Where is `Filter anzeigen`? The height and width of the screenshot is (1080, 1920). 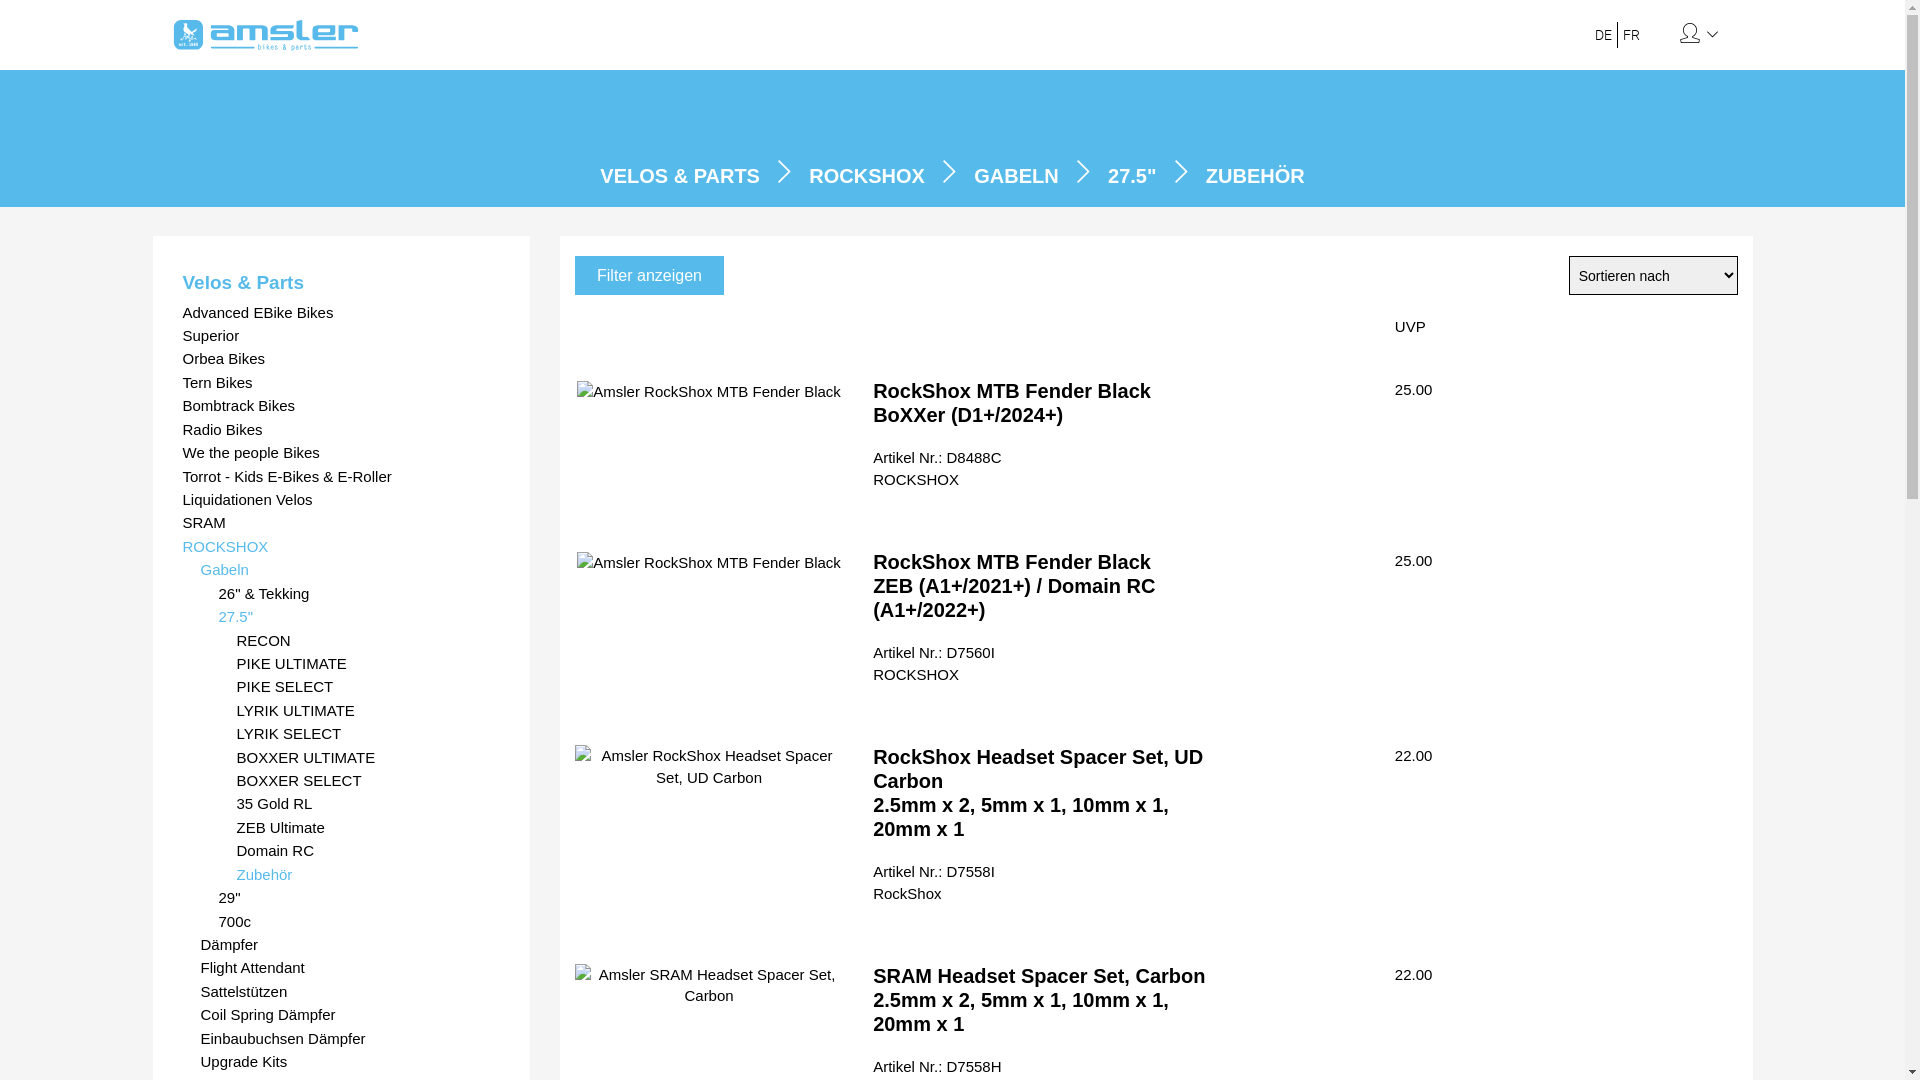 Filter anzeigen is located at coordinates (650, 276).